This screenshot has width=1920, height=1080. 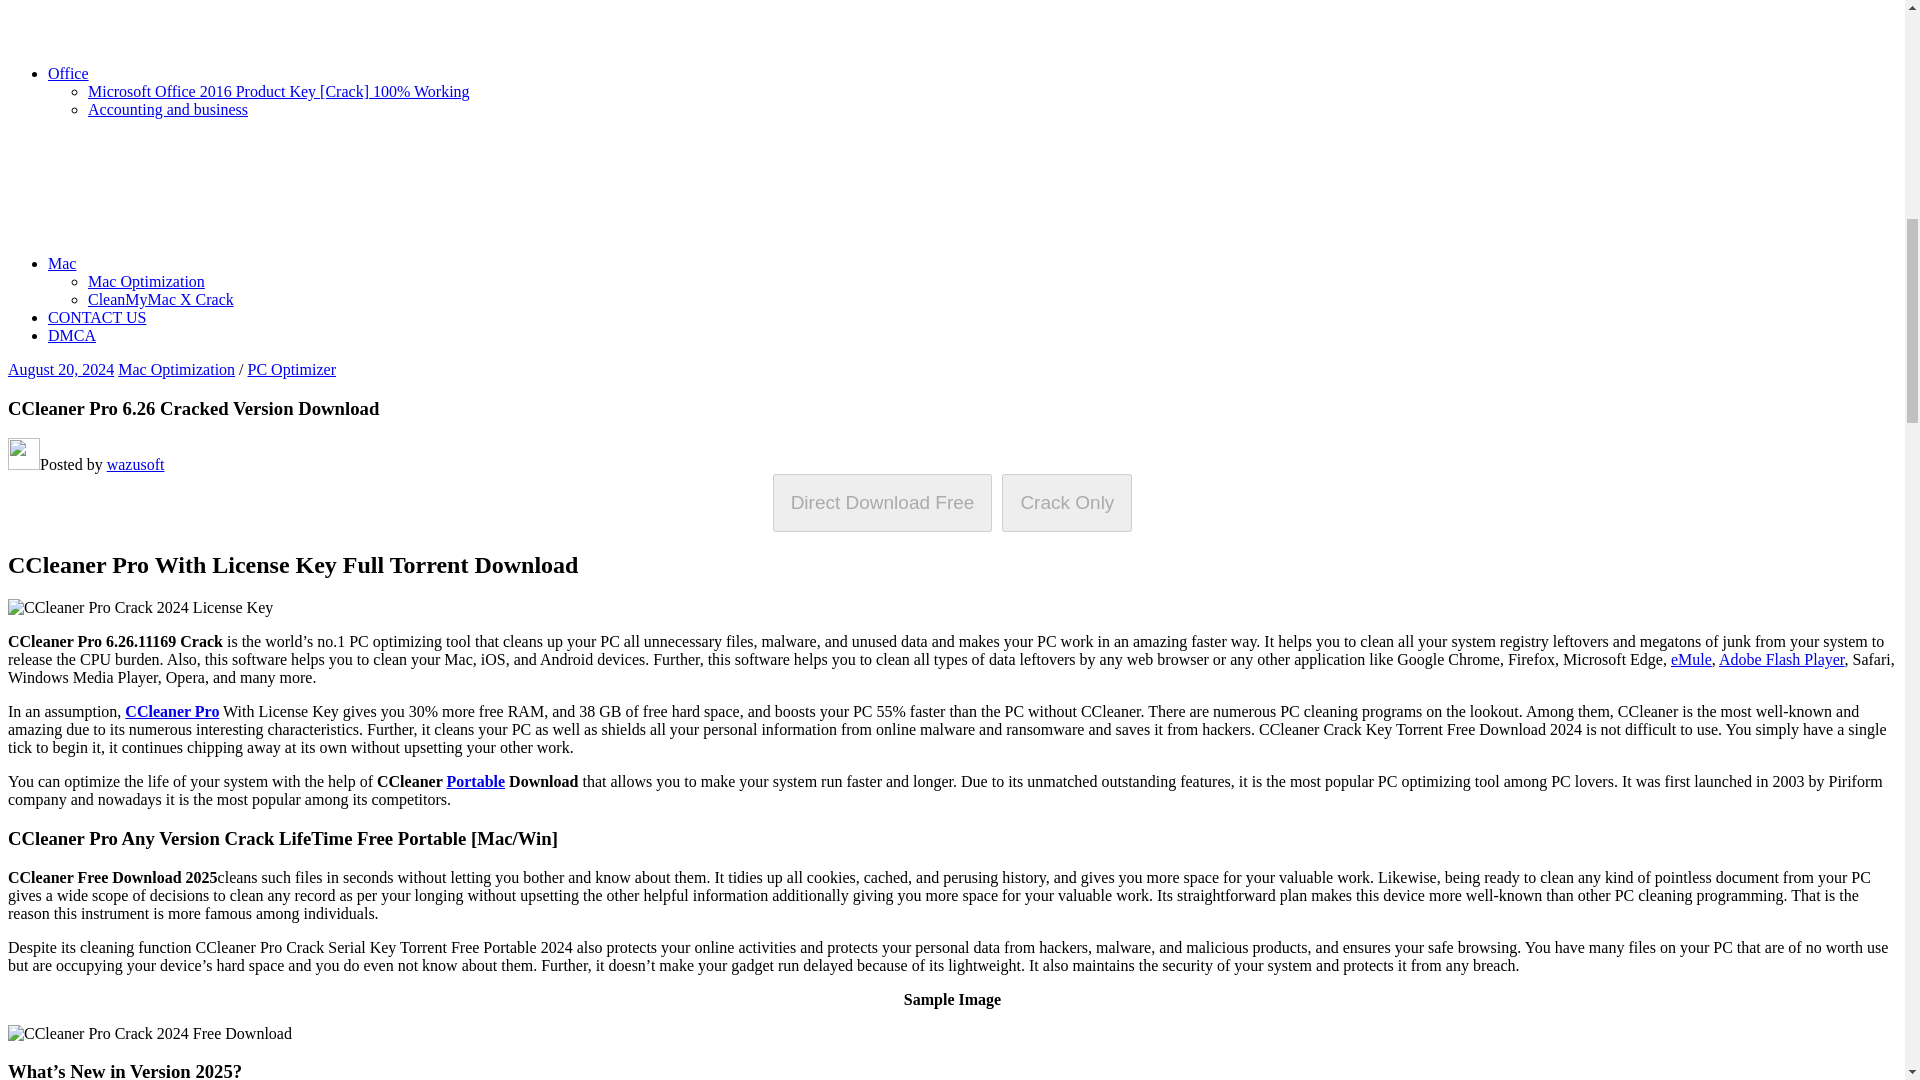 I want to click on 2:22 am, so click(x=60, y=369).